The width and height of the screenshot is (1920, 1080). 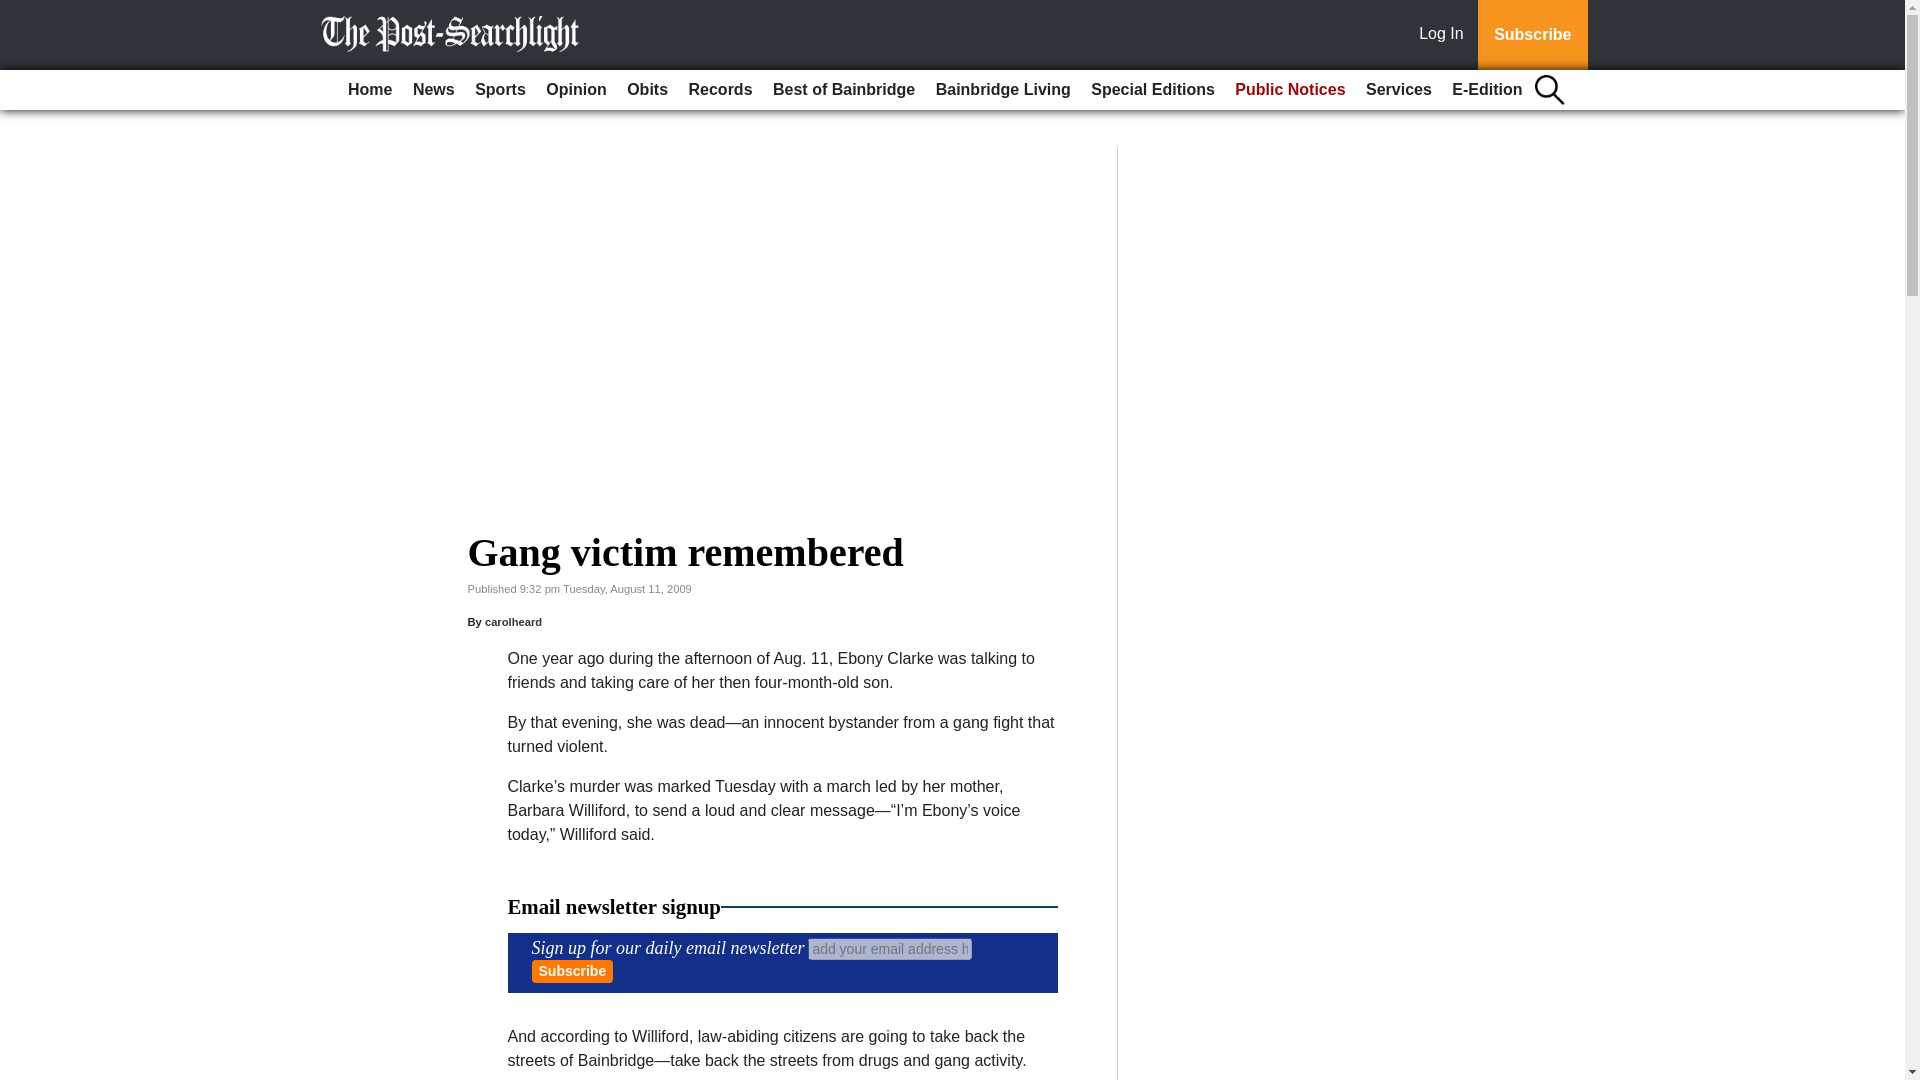 What do you see at coordinates (844, 90) in the screenshot?
I see `Best of Bainbridge` at bounding box center [844, 90].